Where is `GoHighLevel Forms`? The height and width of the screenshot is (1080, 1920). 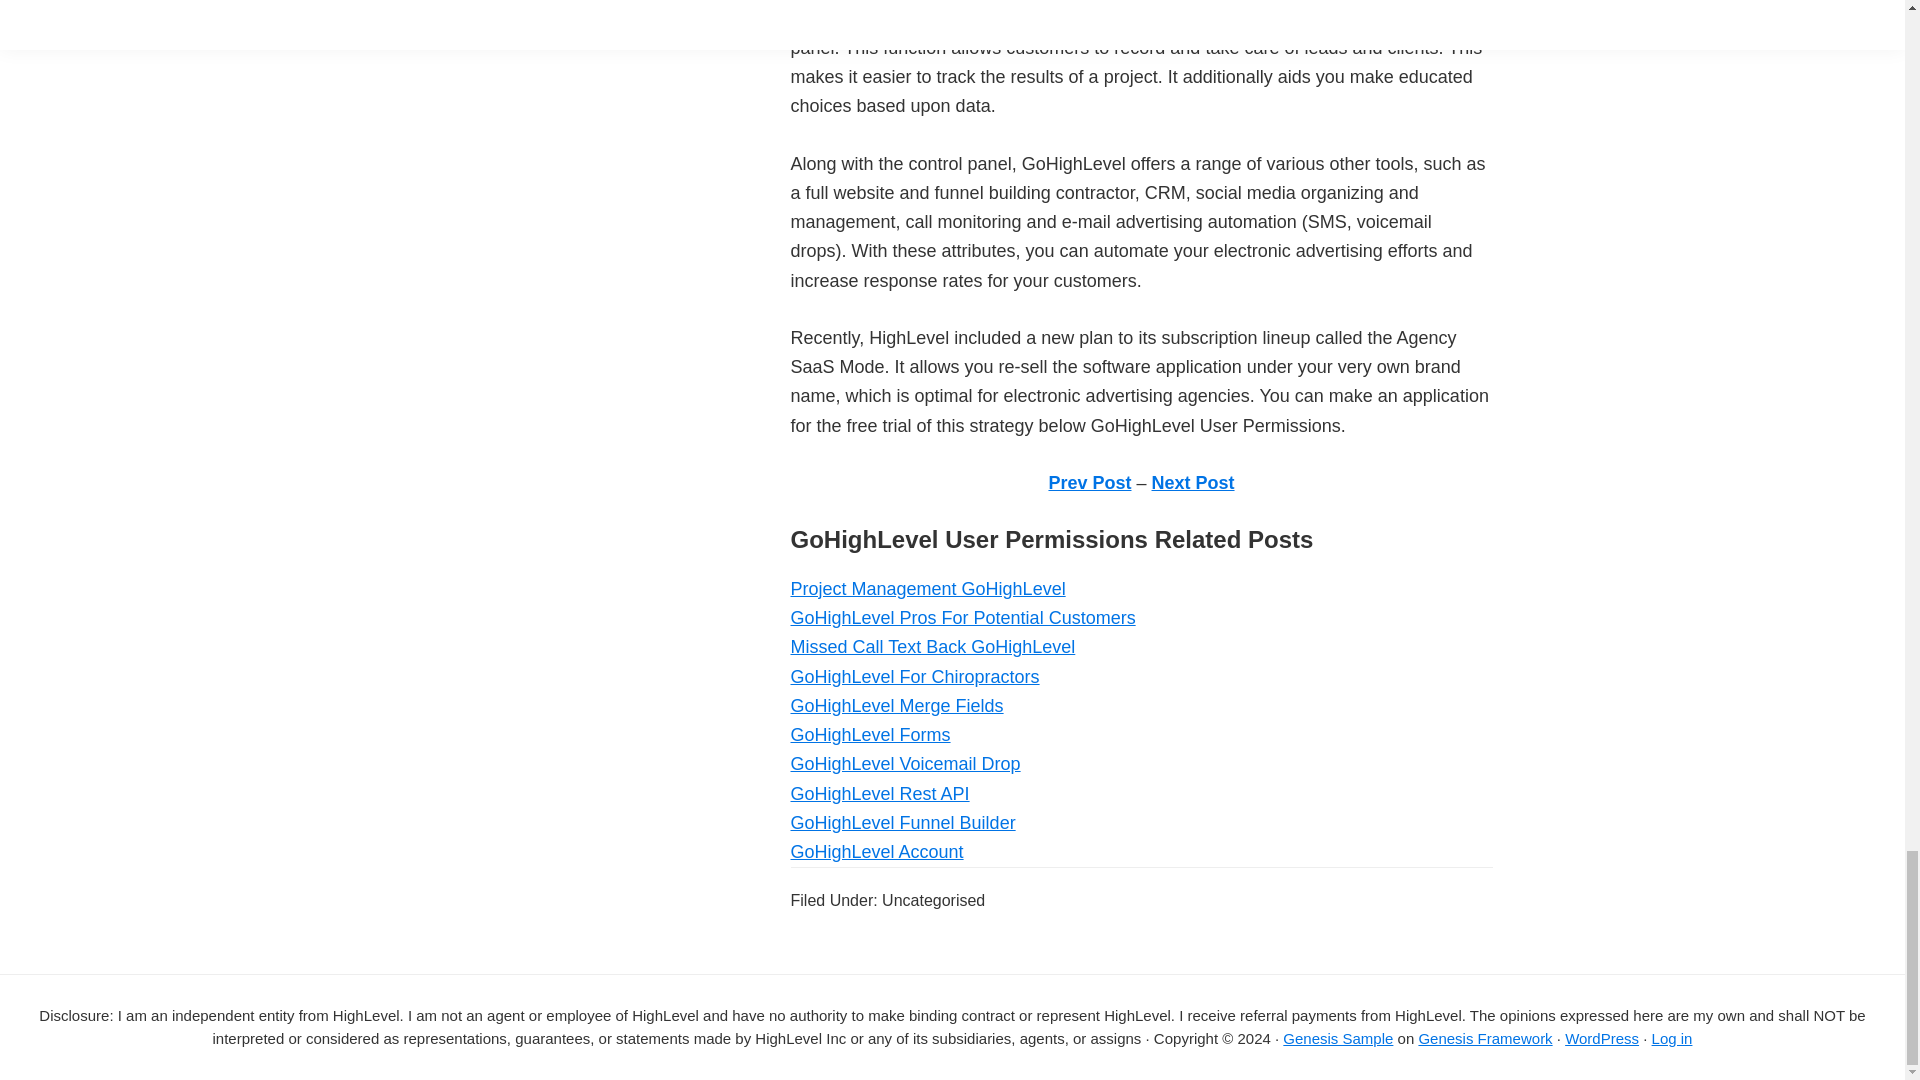 GoHighLevel Forms is located at coordinates (870, 734).